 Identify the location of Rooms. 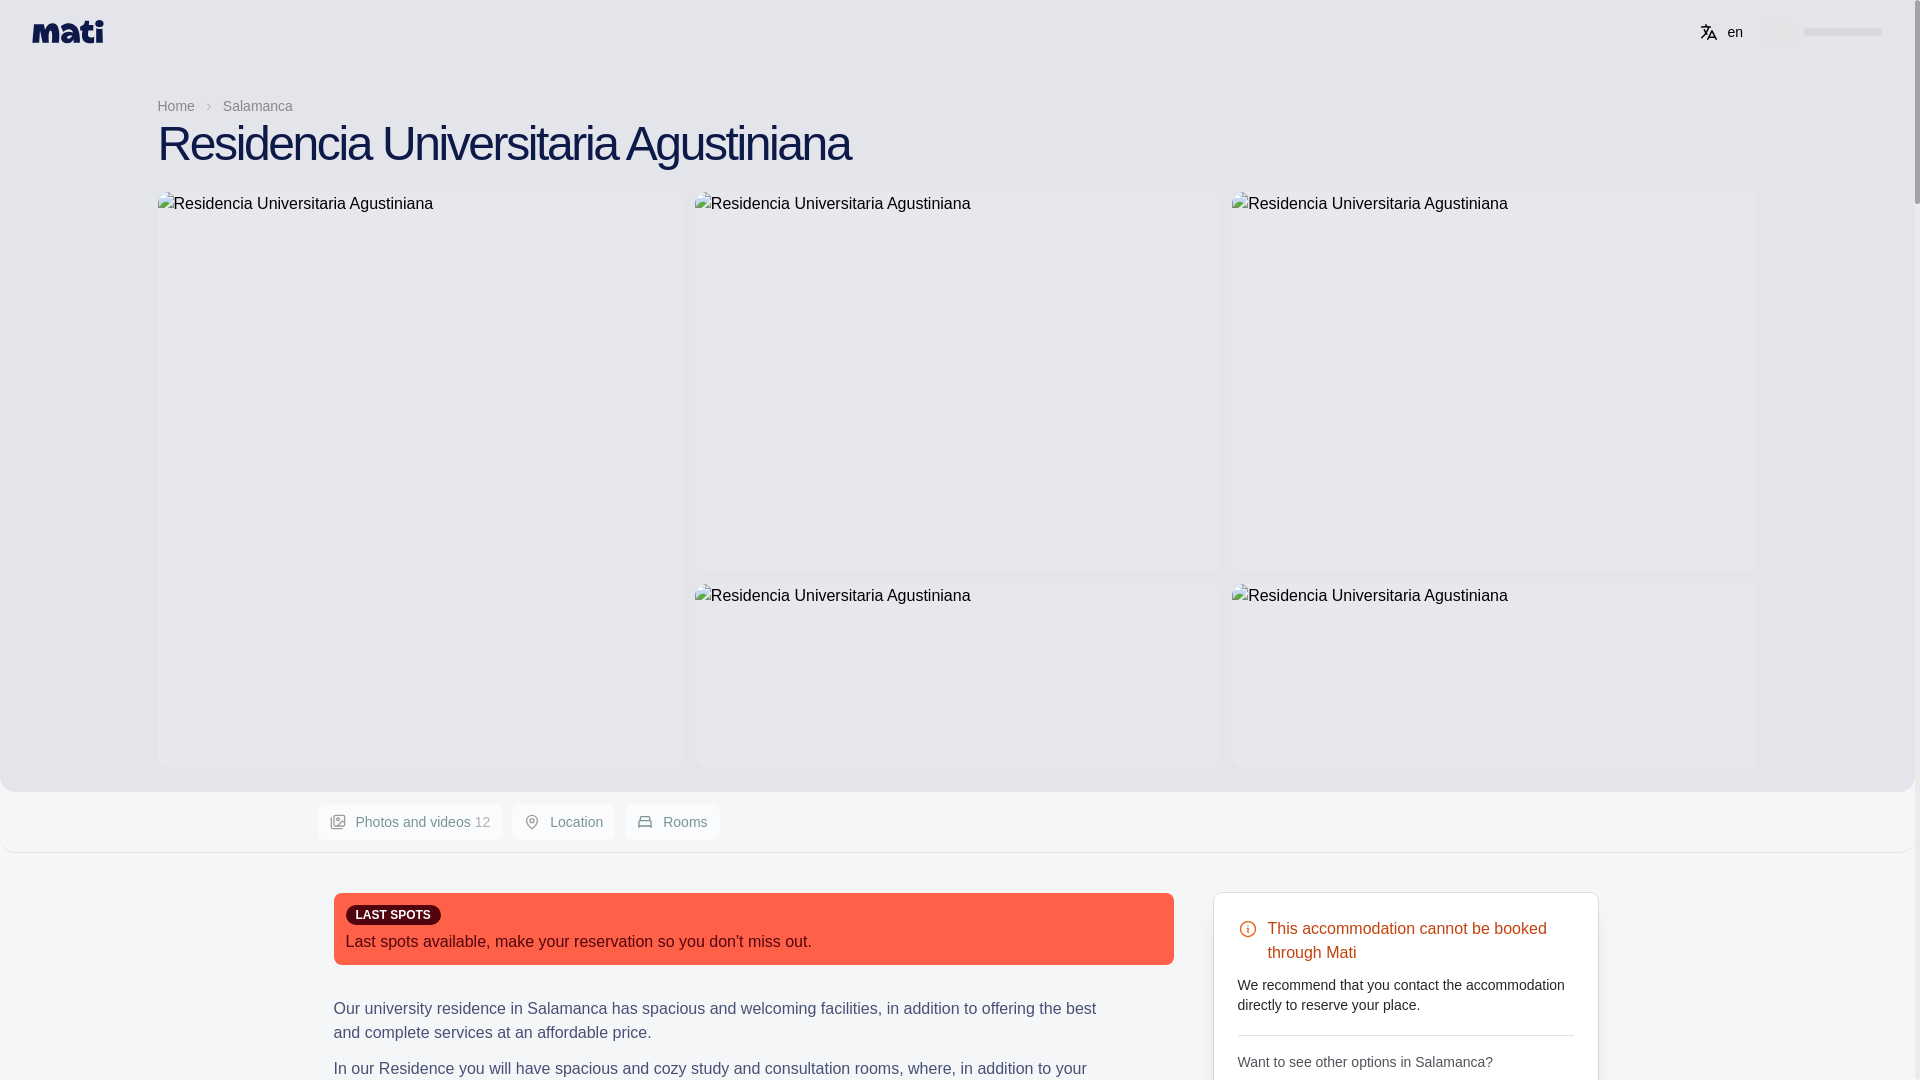
(258, 106).